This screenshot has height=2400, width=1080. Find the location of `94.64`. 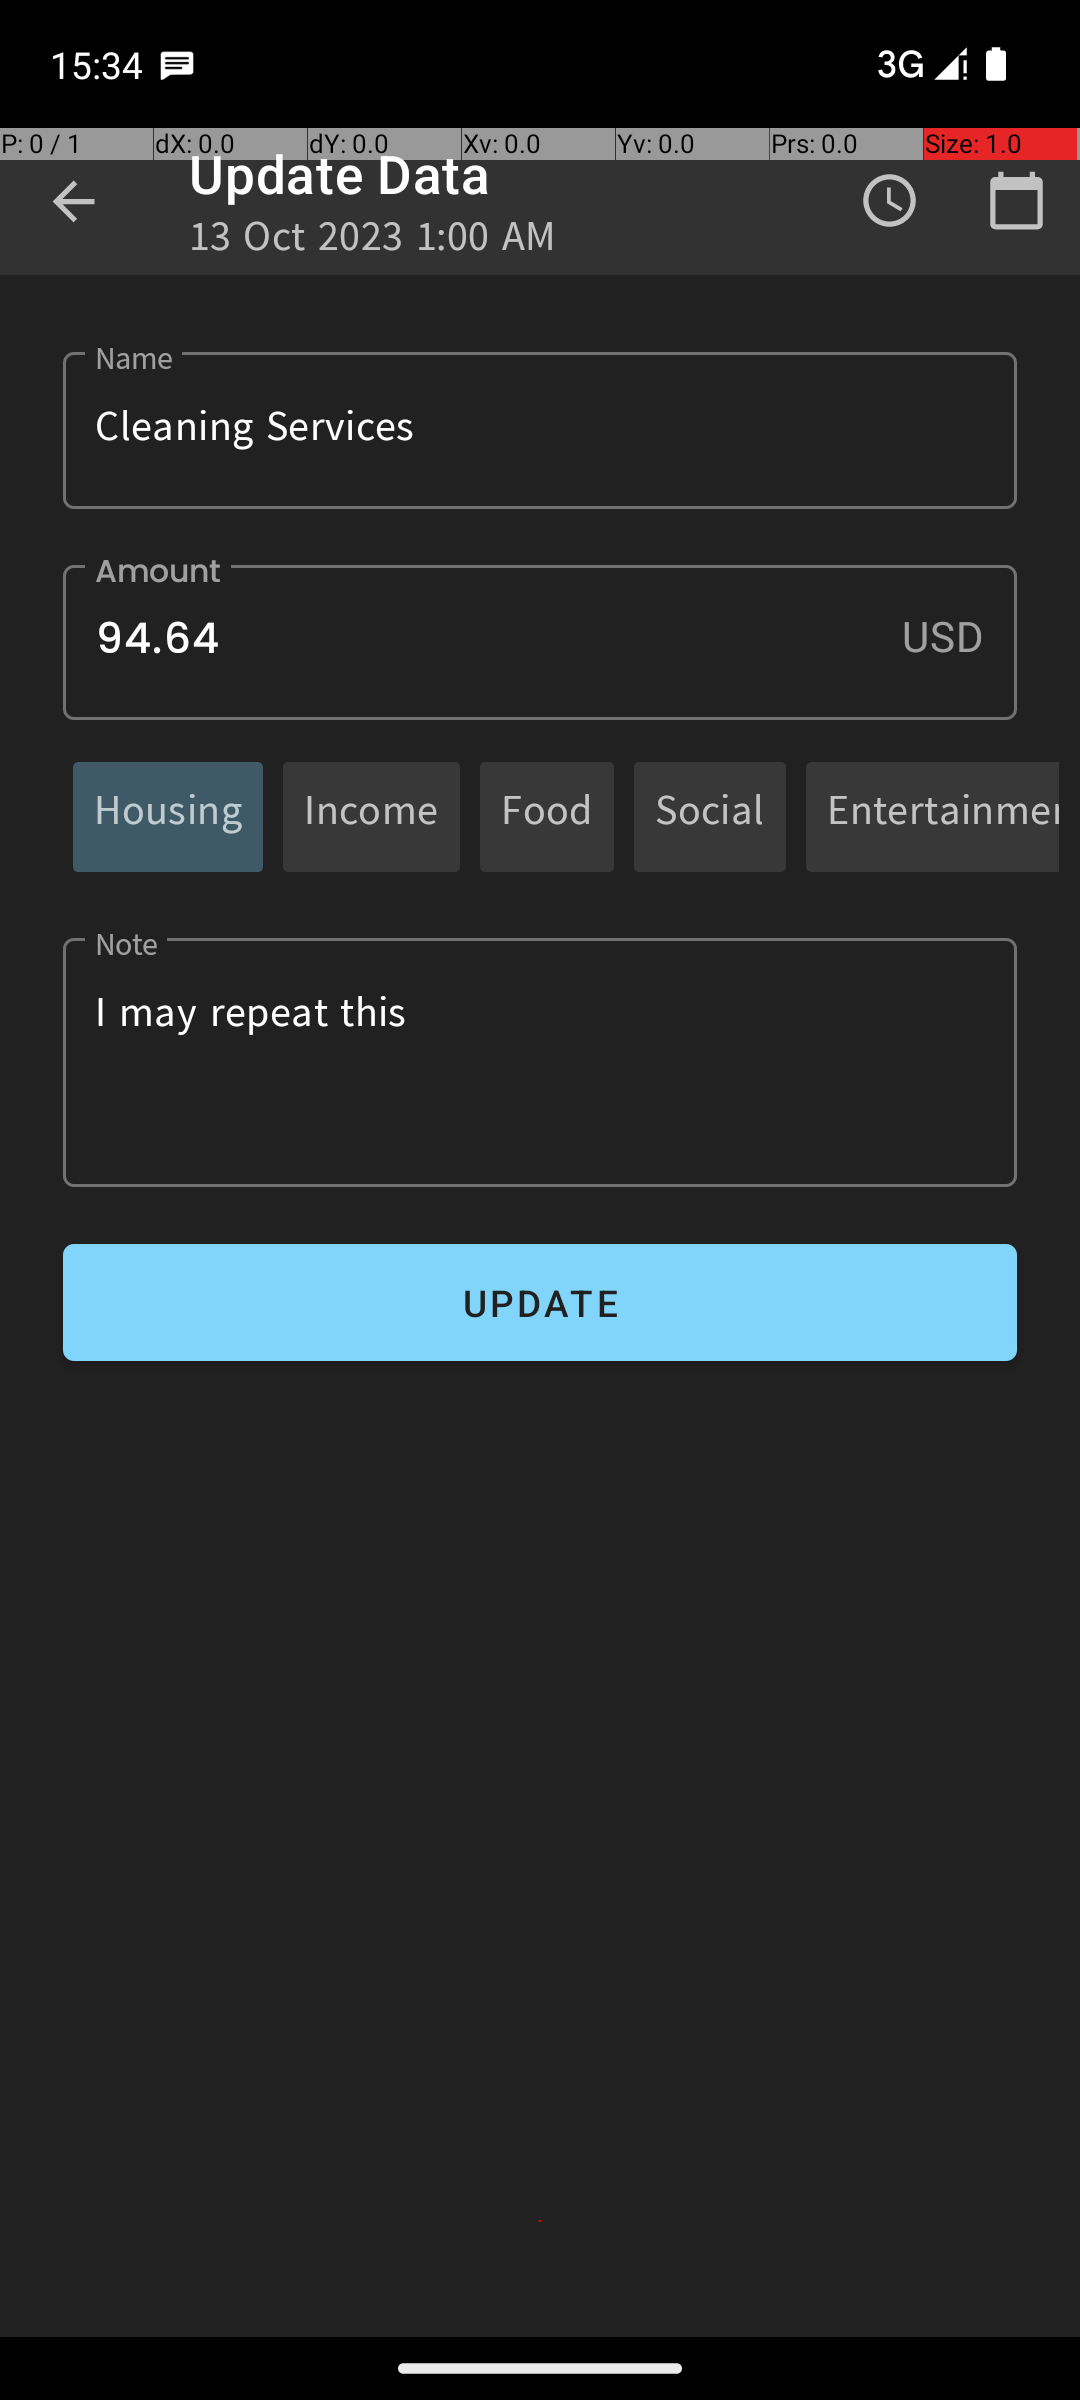

94.64 is located at coordinates (540, 642).